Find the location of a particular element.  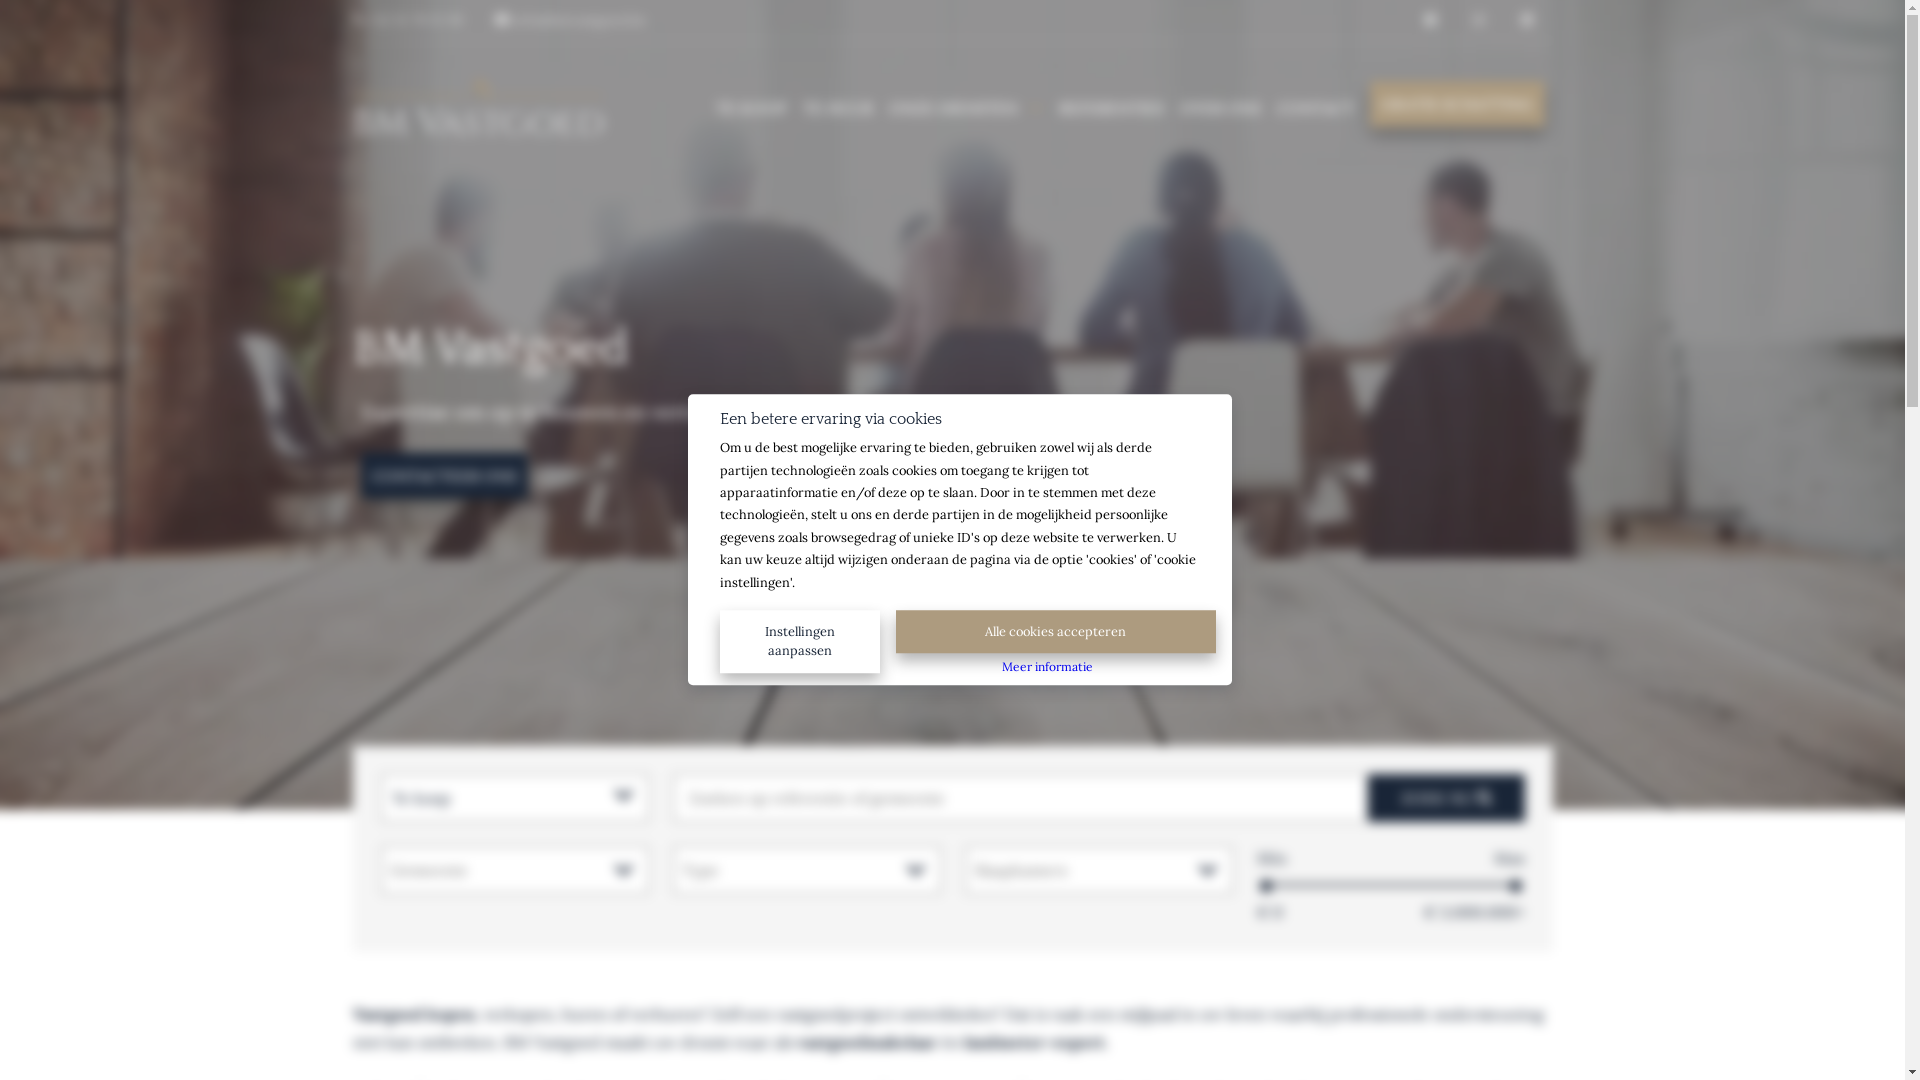

Meer informatie is located at coordinates (1048, 666).